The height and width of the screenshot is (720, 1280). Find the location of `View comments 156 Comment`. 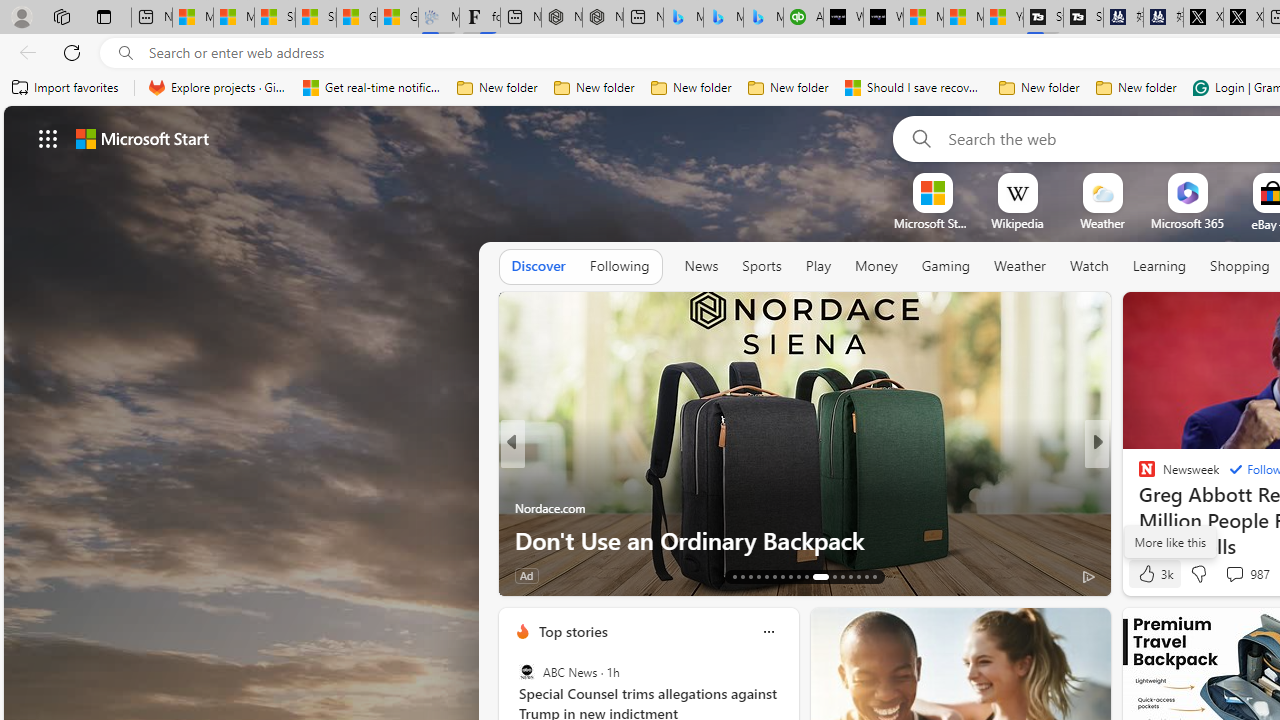

View comments 156 Comment is located at coordinates (11, 576).